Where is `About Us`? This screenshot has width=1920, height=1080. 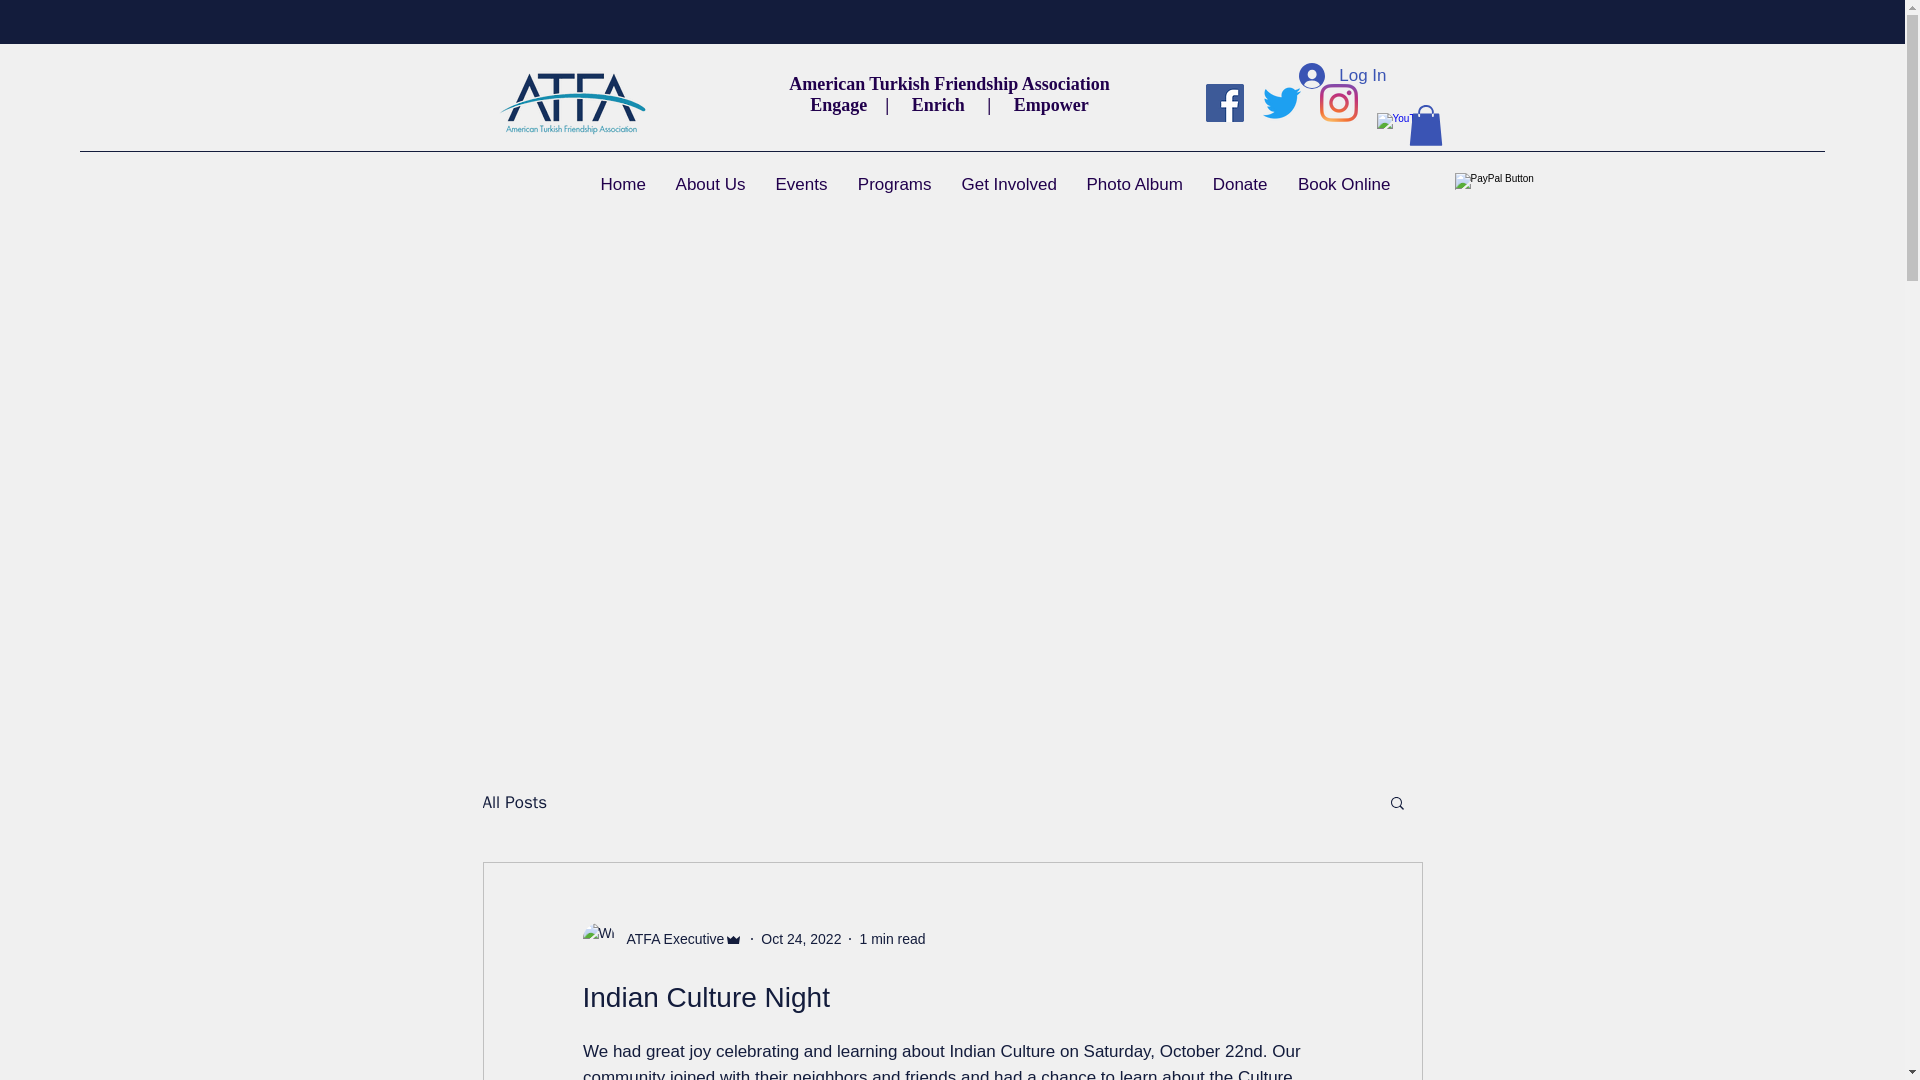 About Us is located at coordinates (710, 184).